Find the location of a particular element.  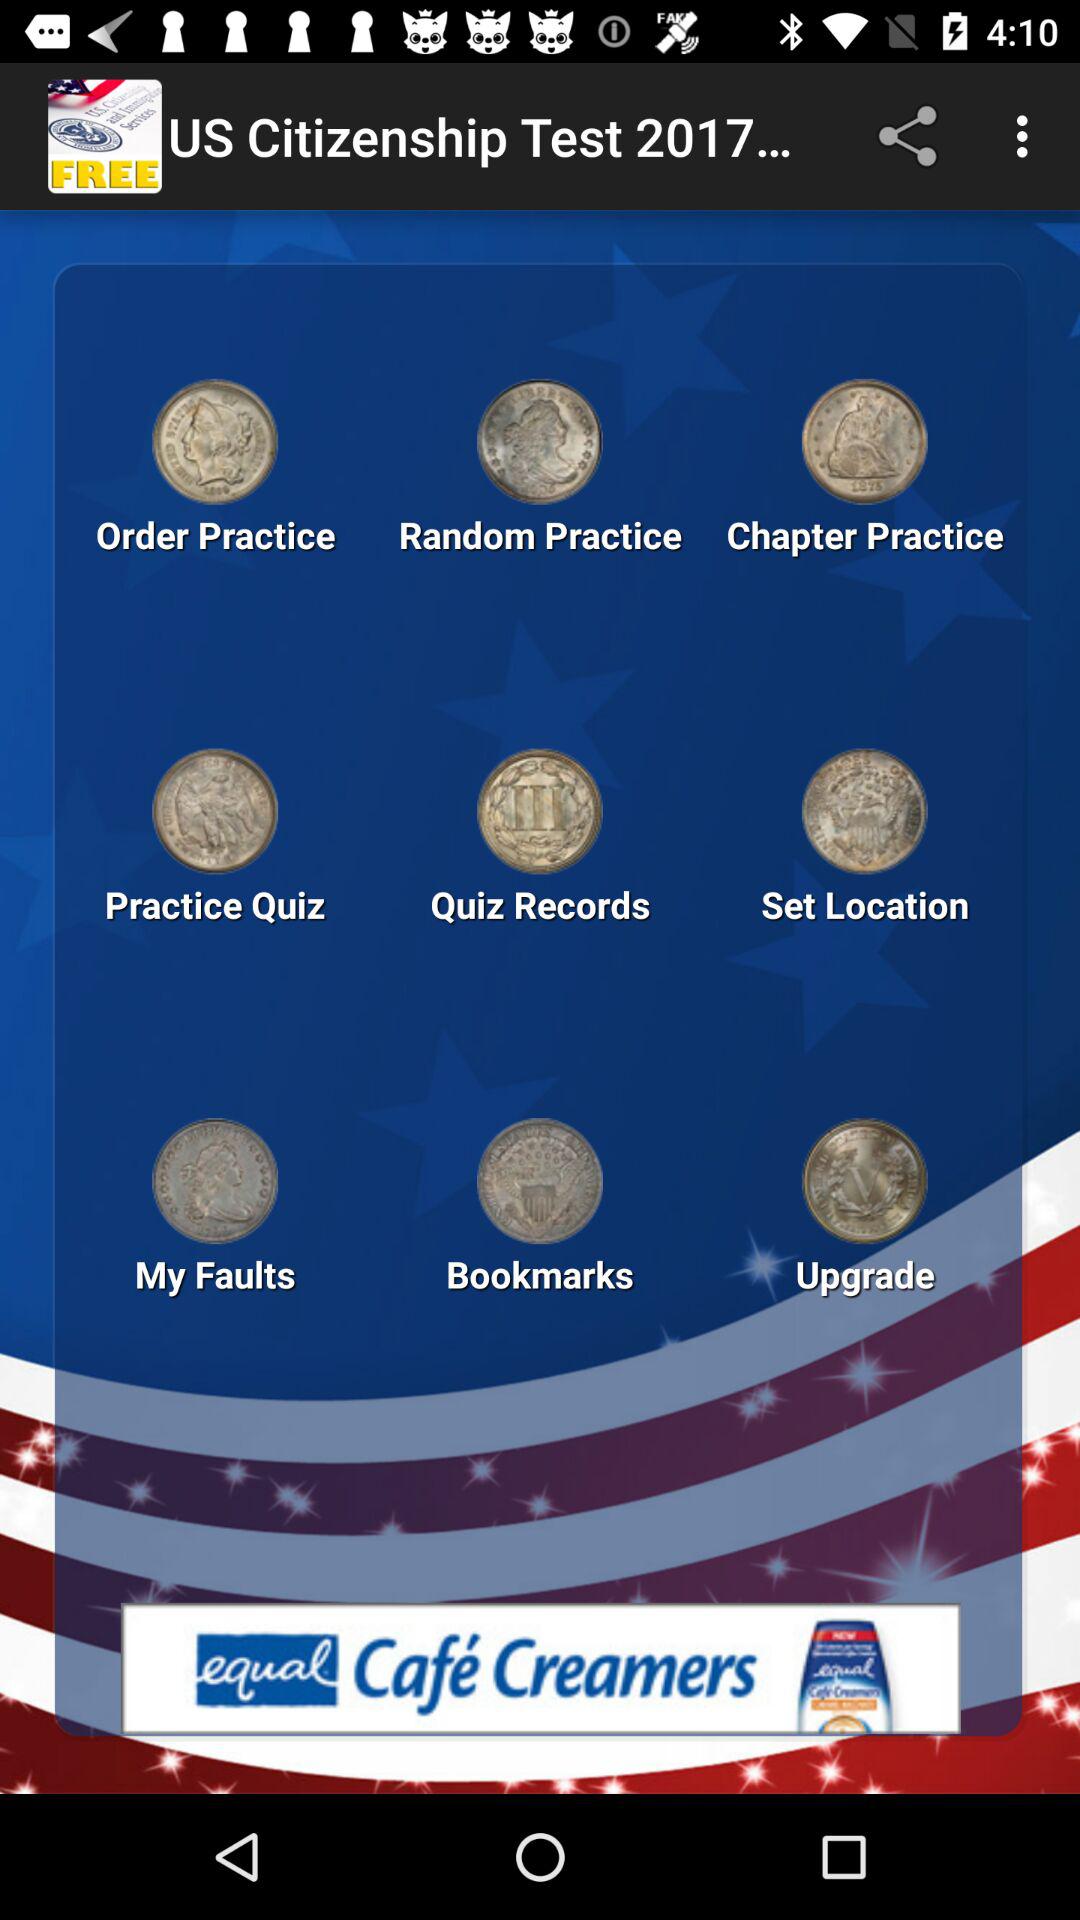

access quiz records is located at coordinates (540, 811).